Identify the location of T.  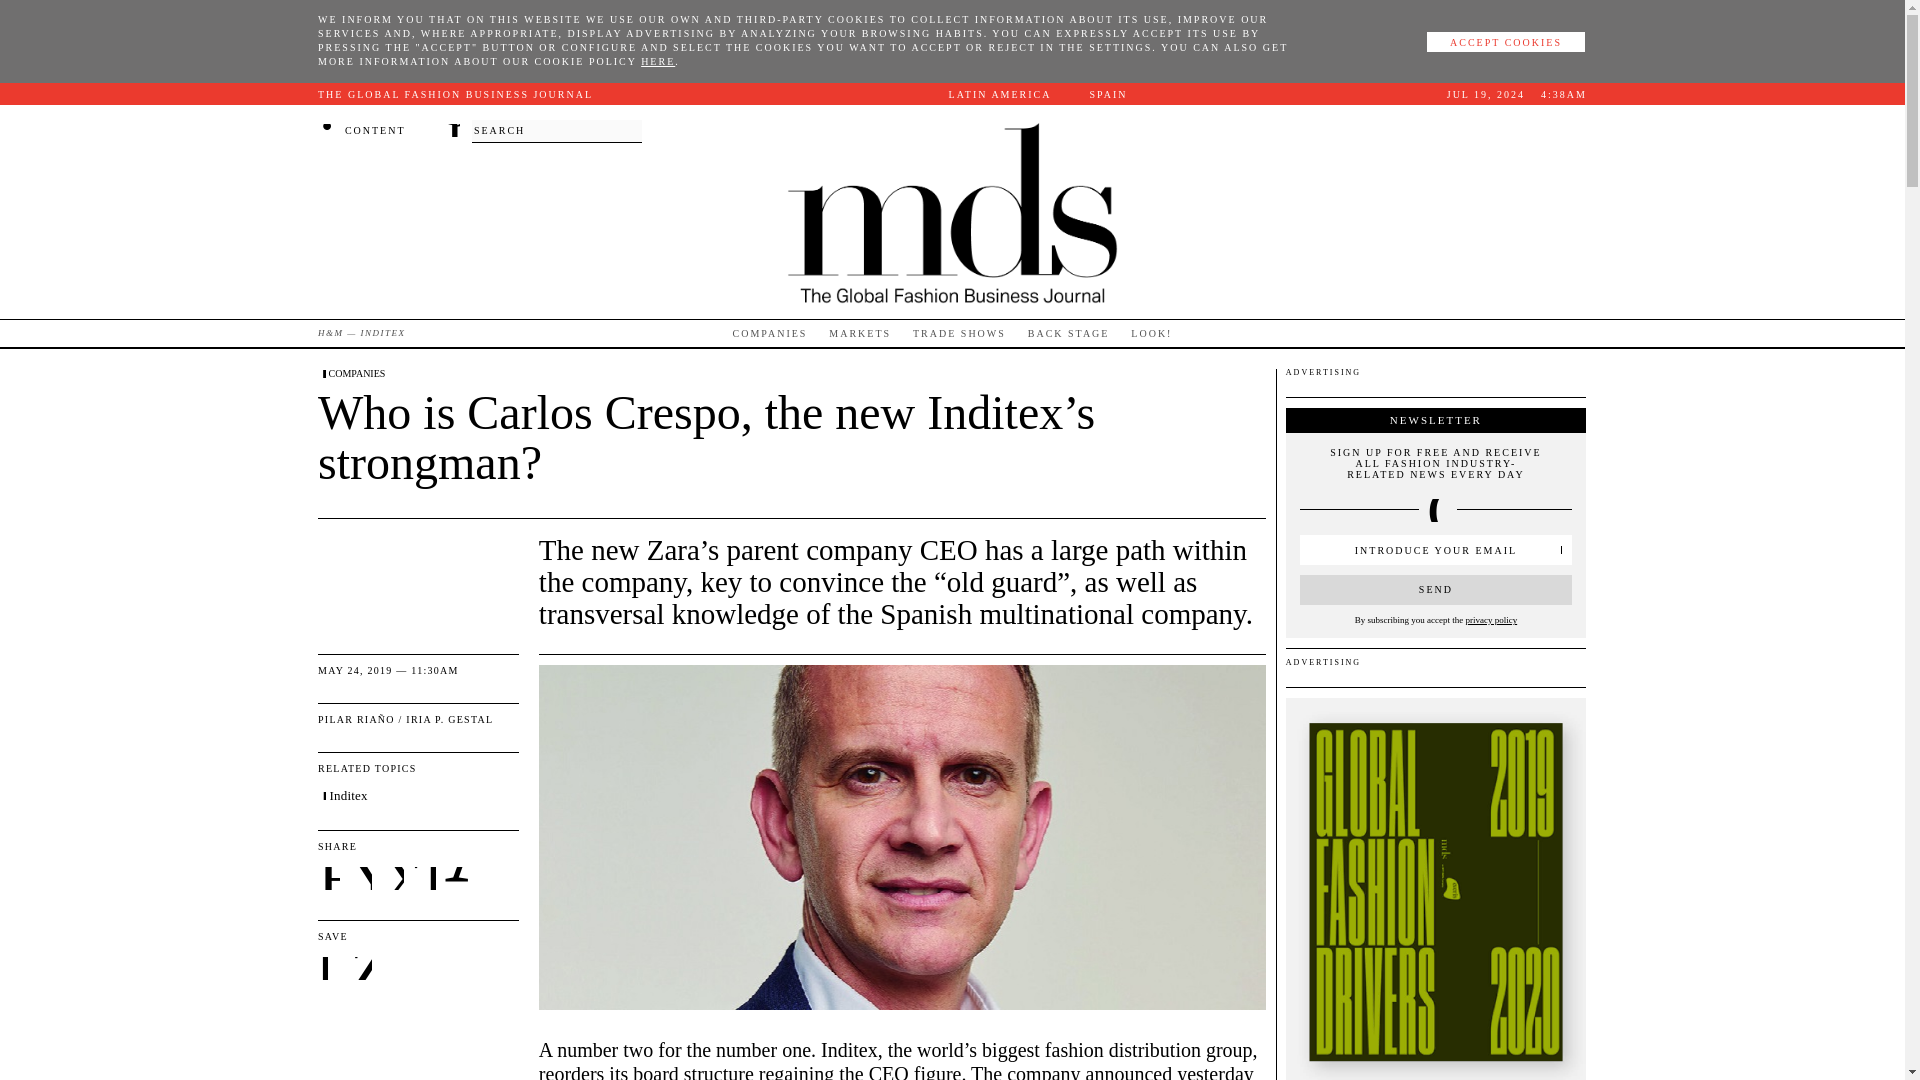
(426, 880).